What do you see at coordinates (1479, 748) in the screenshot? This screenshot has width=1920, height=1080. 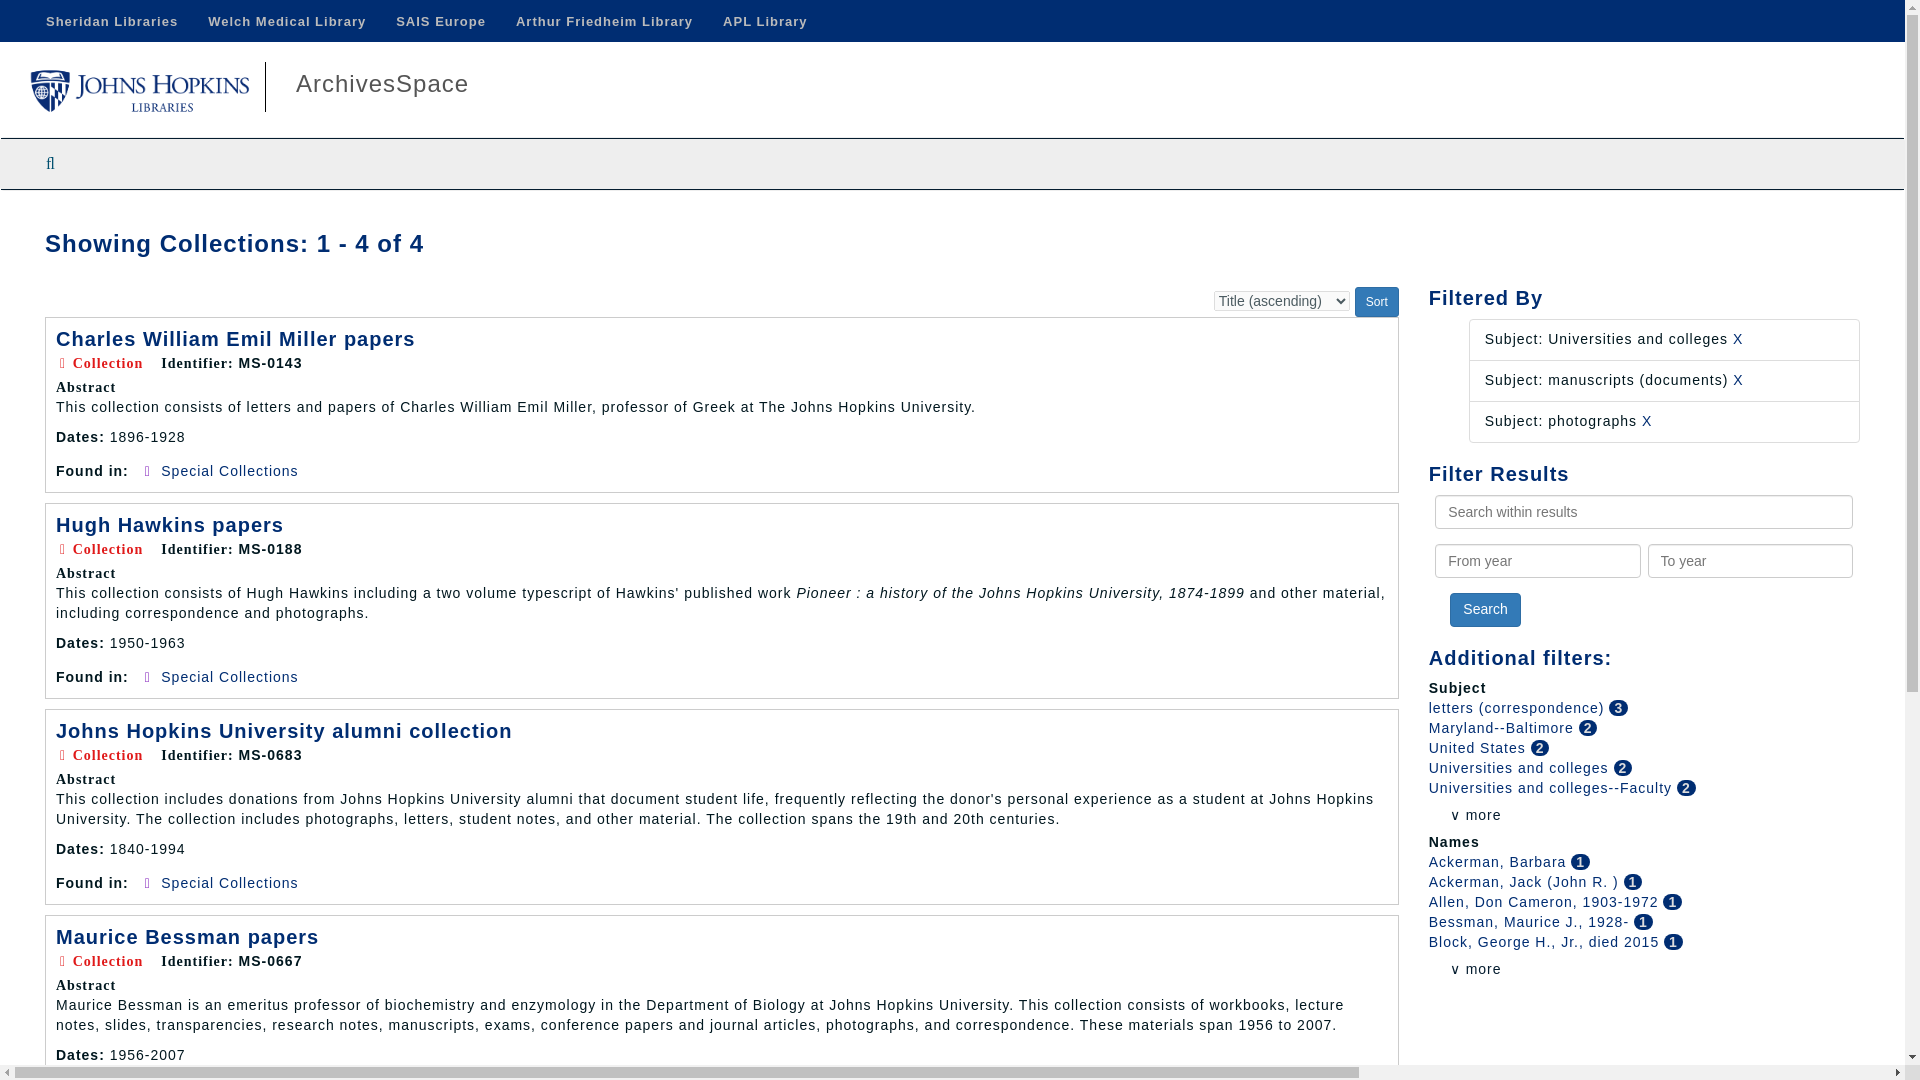 I see `United States` at bounding box center [1479, 748].